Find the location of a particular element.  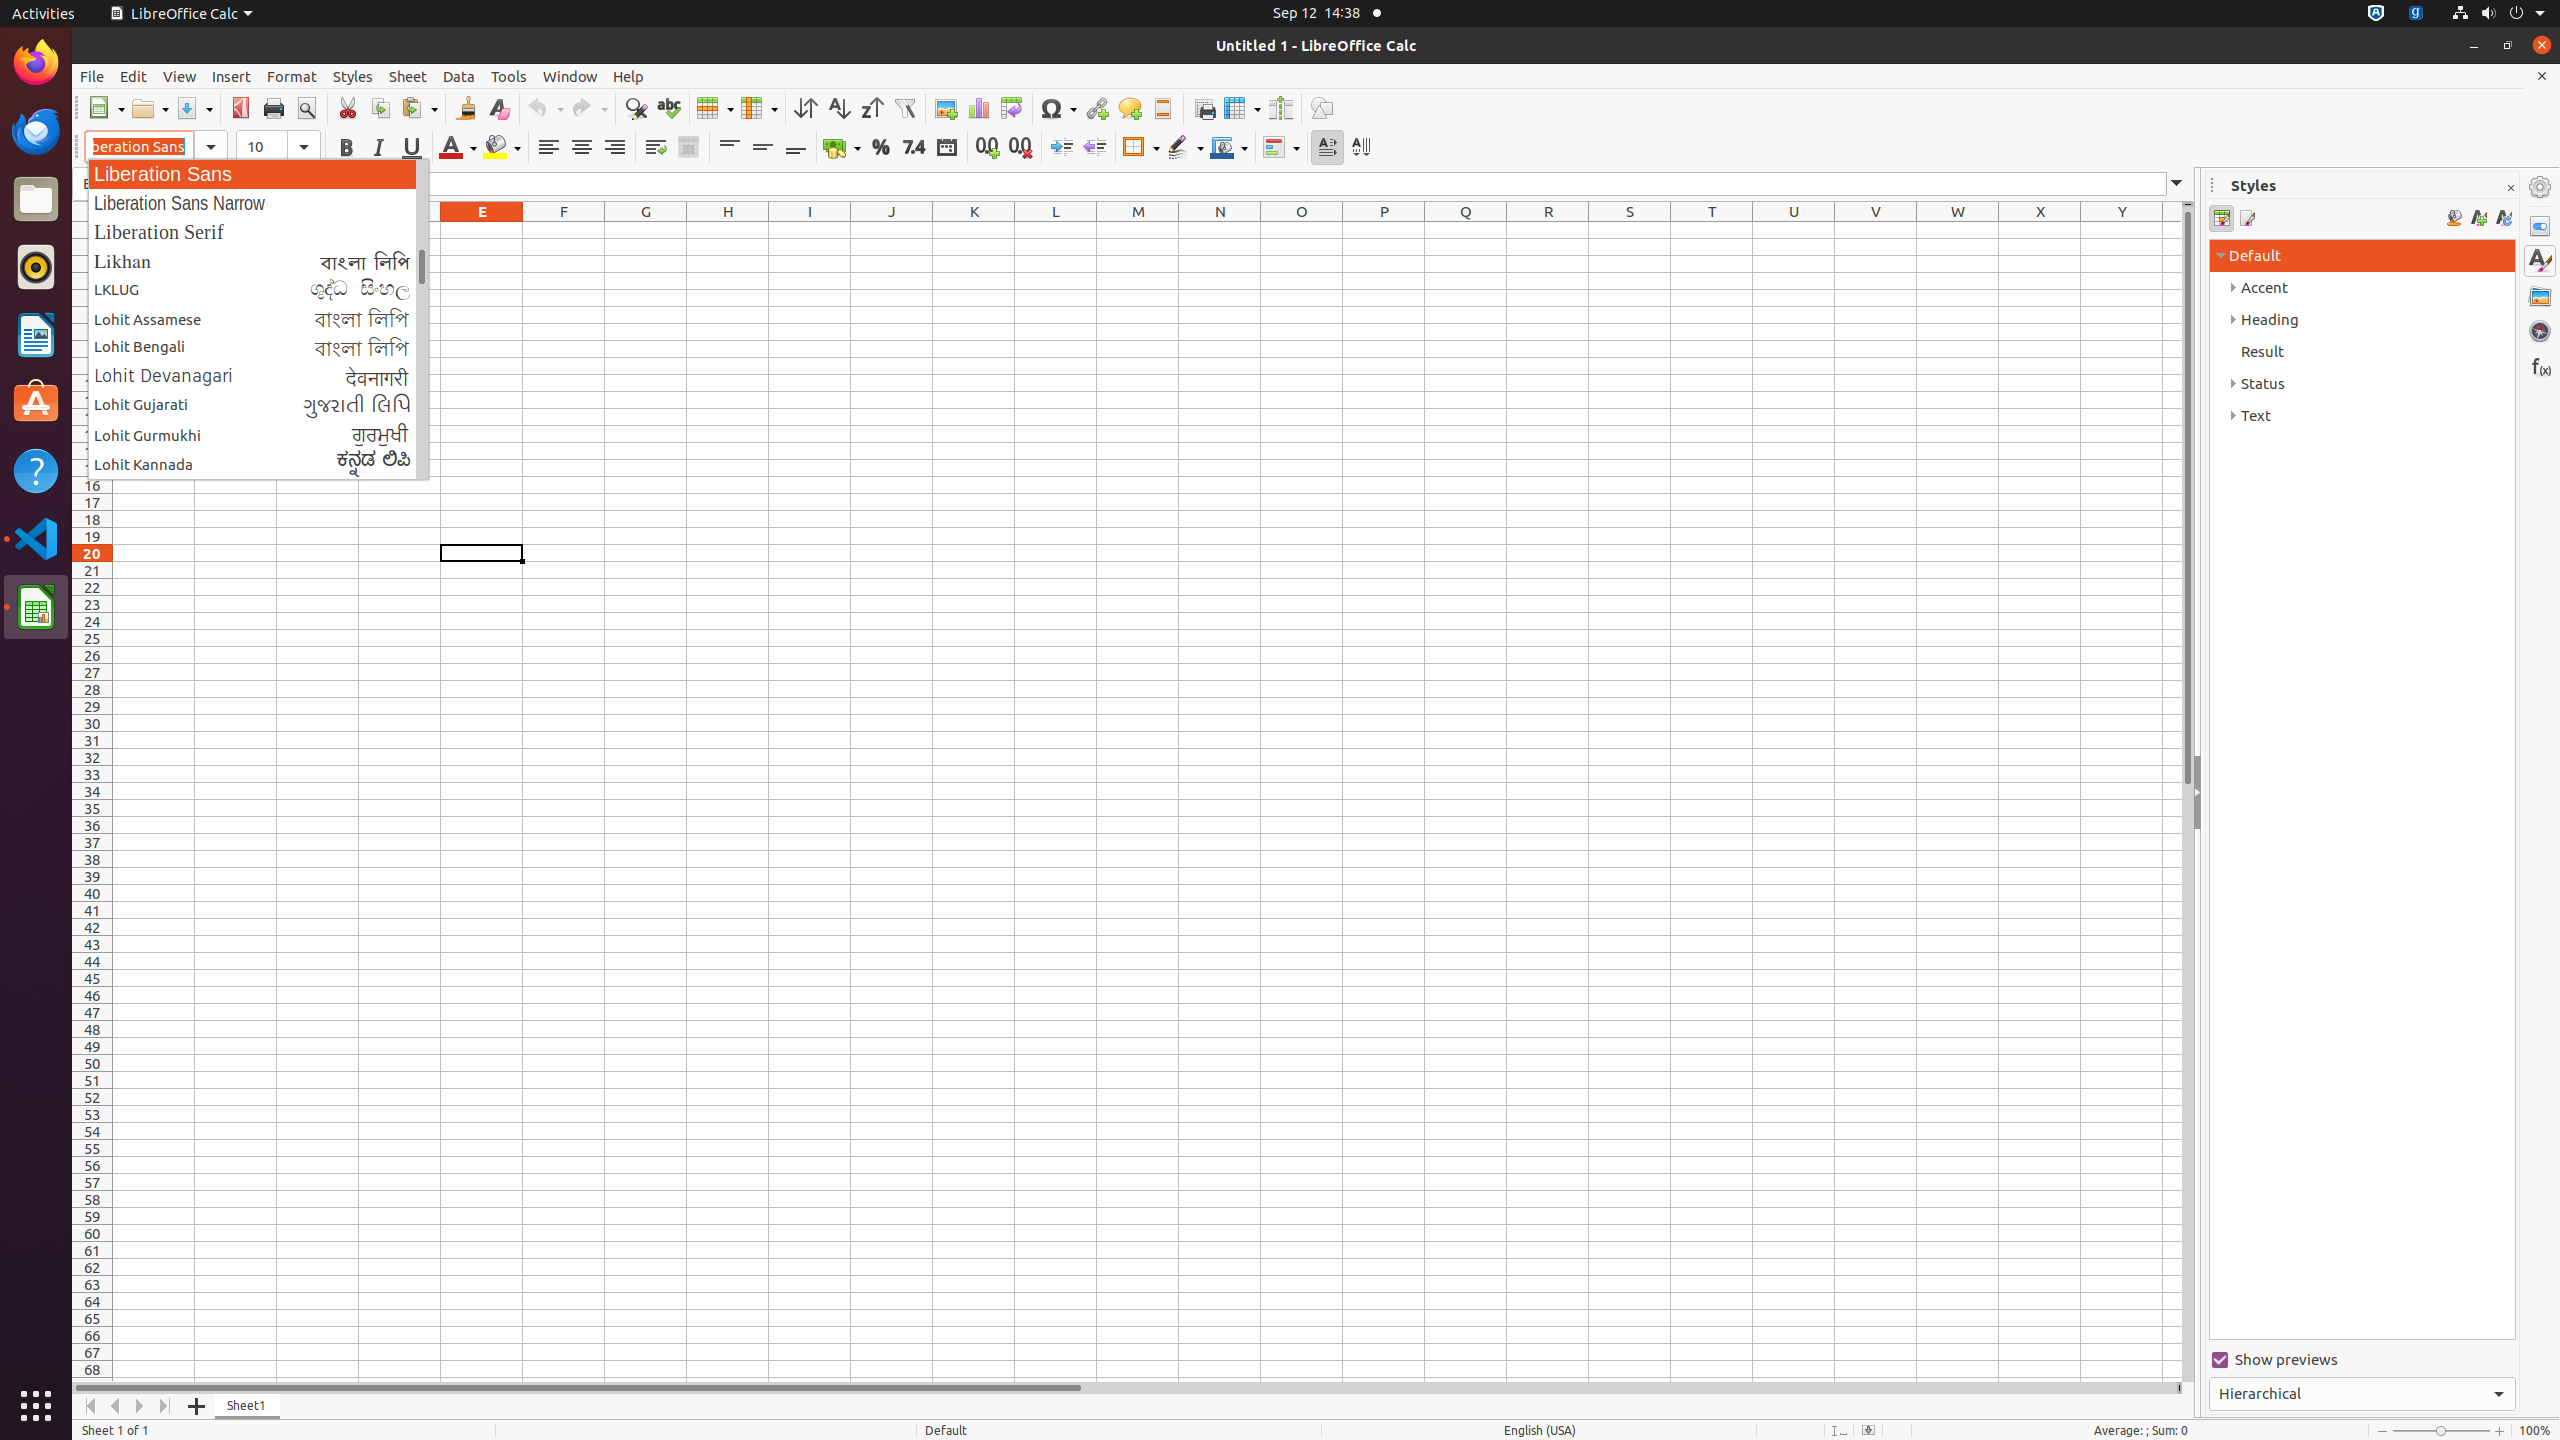

Functions is located at coordinates (2540, 366).